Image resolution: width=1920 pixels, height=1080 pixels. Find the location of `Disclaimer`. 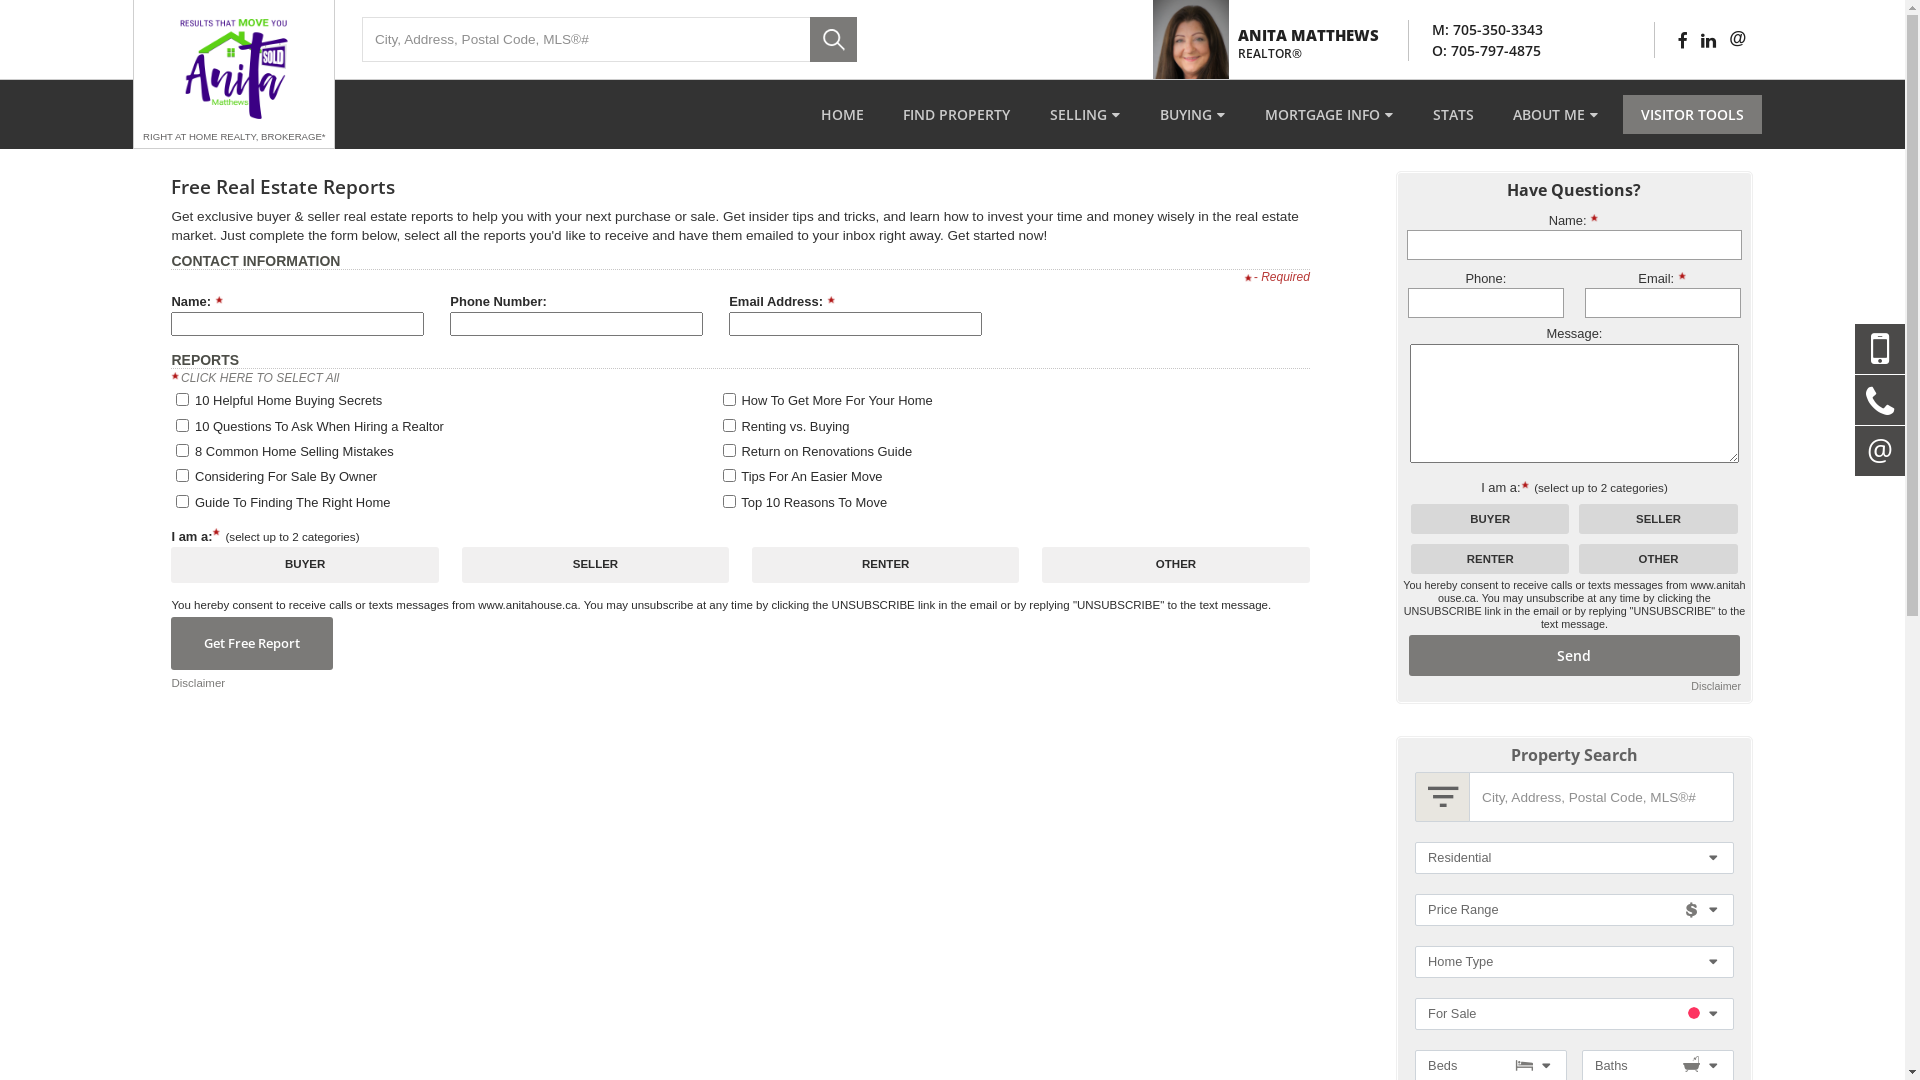

Disclaimer is located at coordinates (1716, 687).